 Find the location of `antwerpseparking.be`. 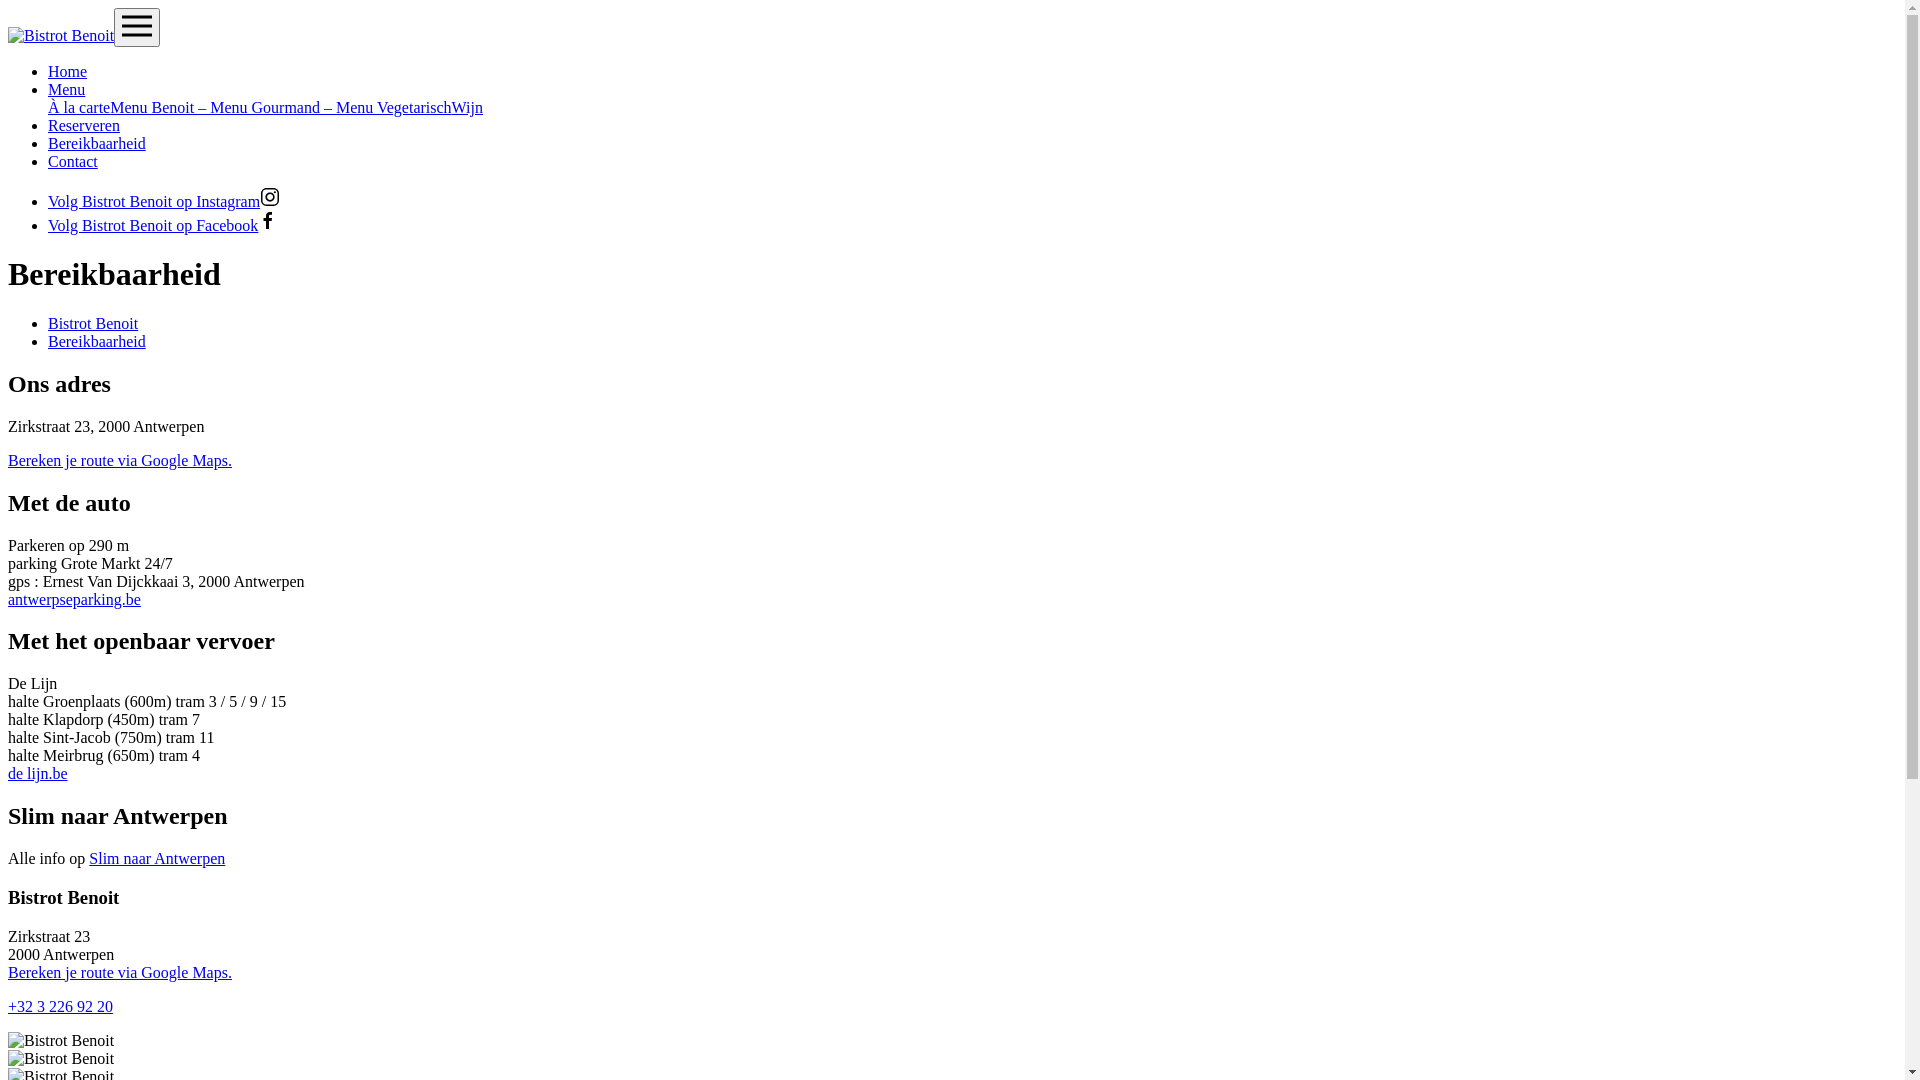

antwerpseparking.be is located at coordinates (74, 598).